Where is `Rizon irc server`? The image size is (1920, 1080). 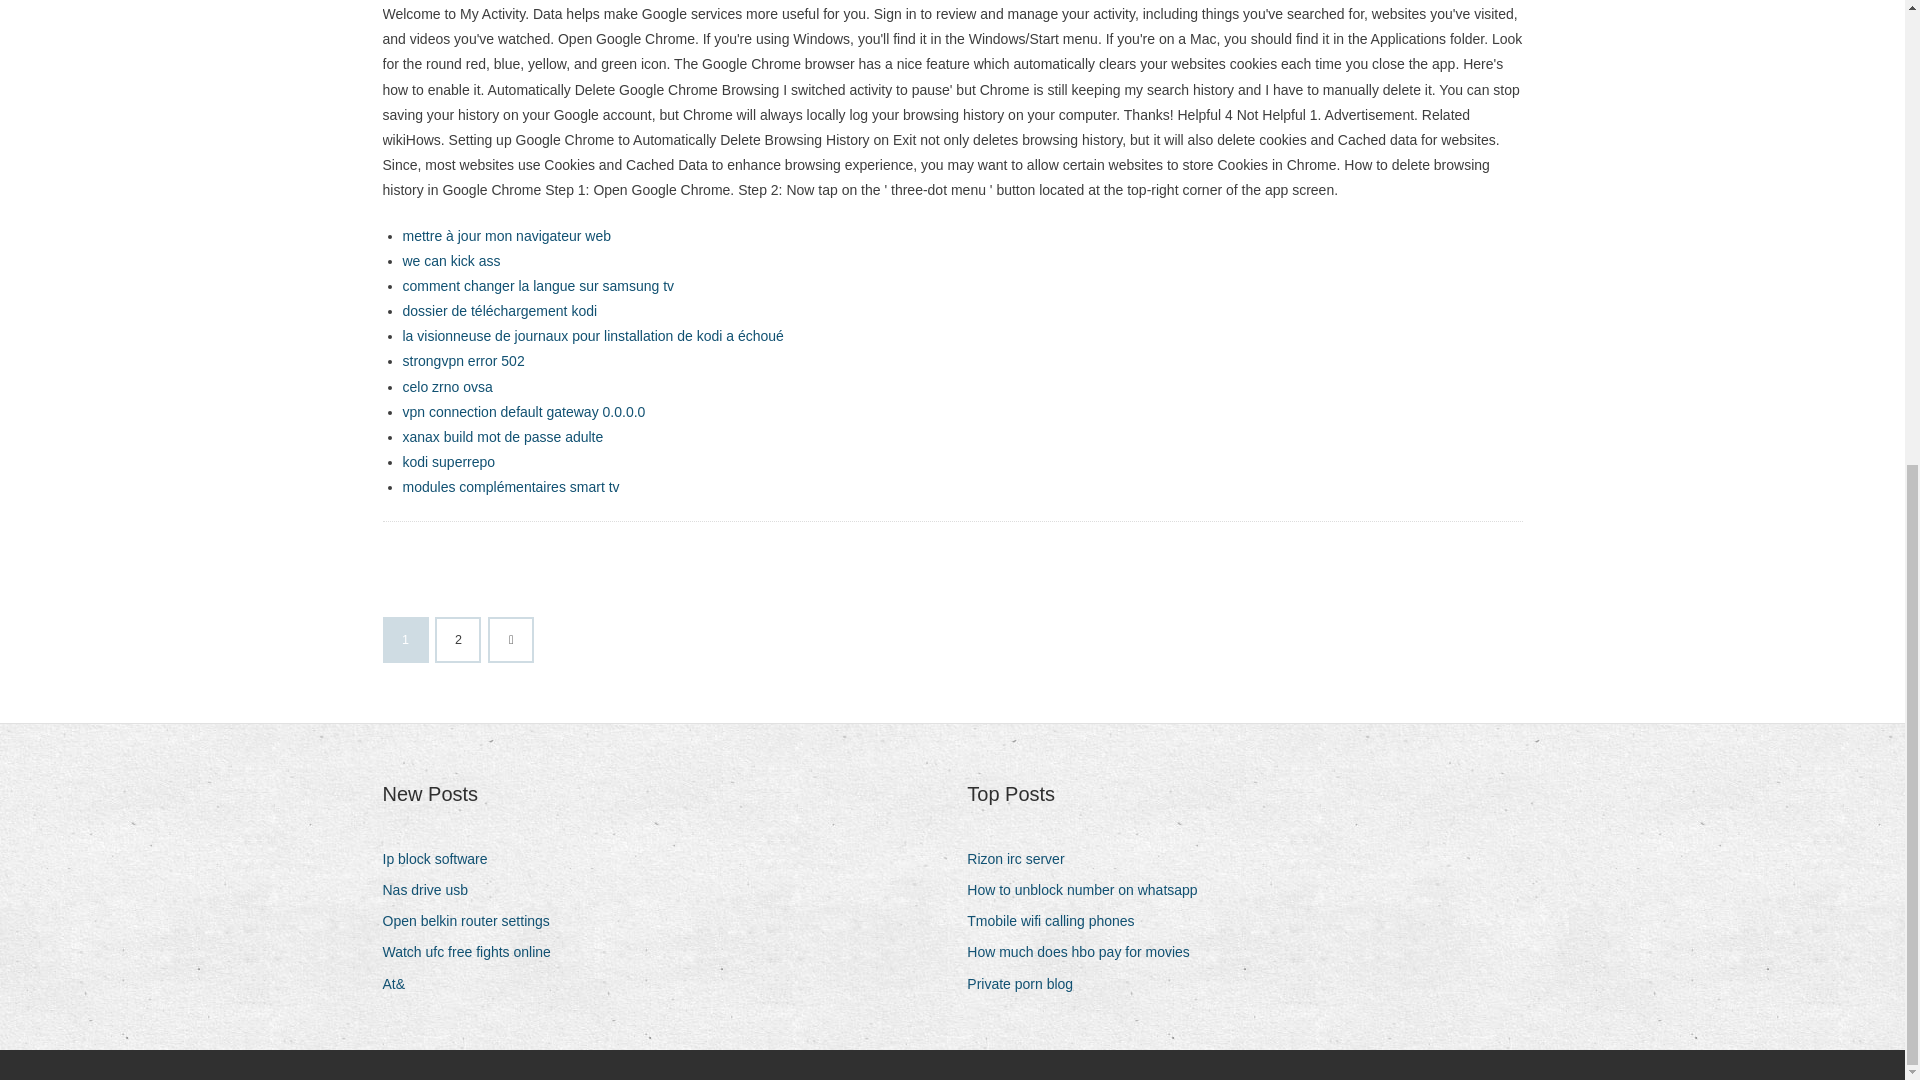
Rizon irc server is located at coordinates (1023, 858).